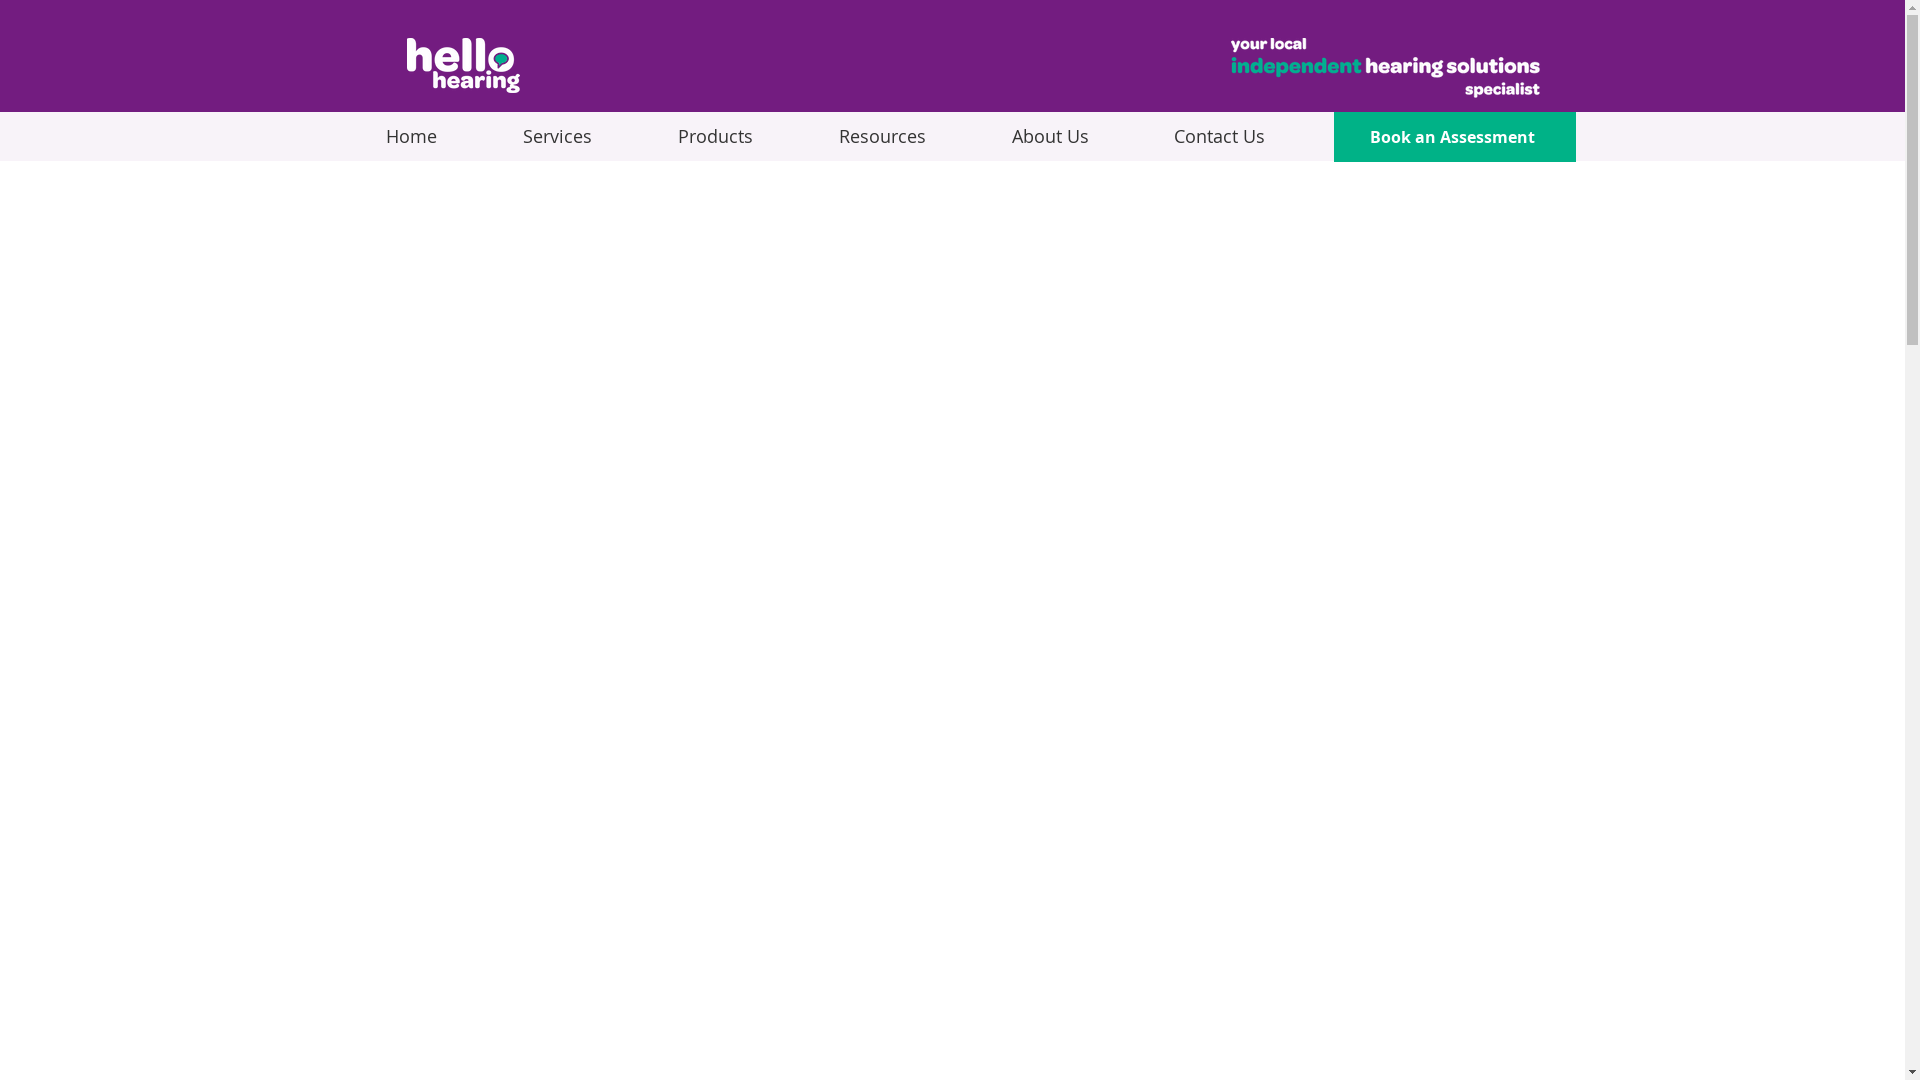 This screenshot has height=1080, width=1920. What do you see at coordinates (742, 136) in the screenshot?
I see `Products` at bounding box center [742, 136].